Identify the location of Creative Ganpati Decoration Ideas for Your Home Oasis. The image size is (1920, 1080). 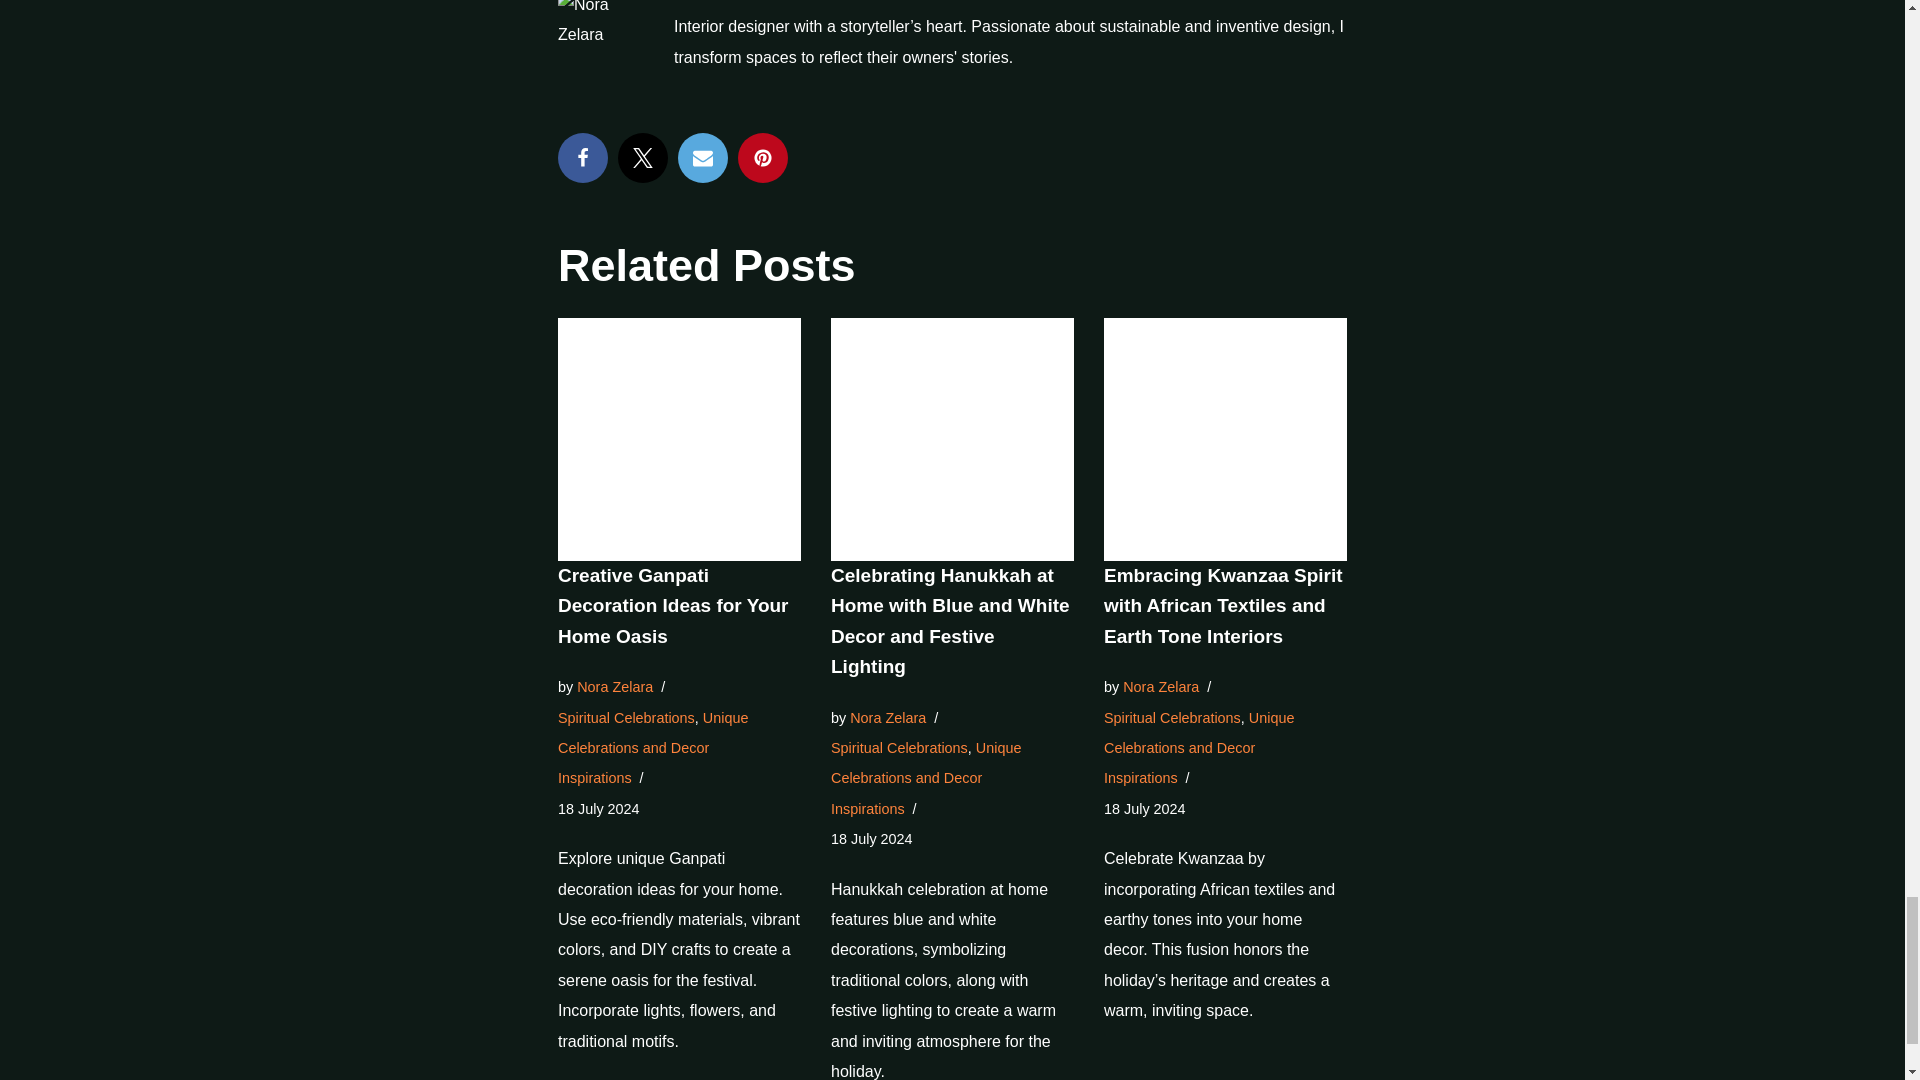
(674, 605).